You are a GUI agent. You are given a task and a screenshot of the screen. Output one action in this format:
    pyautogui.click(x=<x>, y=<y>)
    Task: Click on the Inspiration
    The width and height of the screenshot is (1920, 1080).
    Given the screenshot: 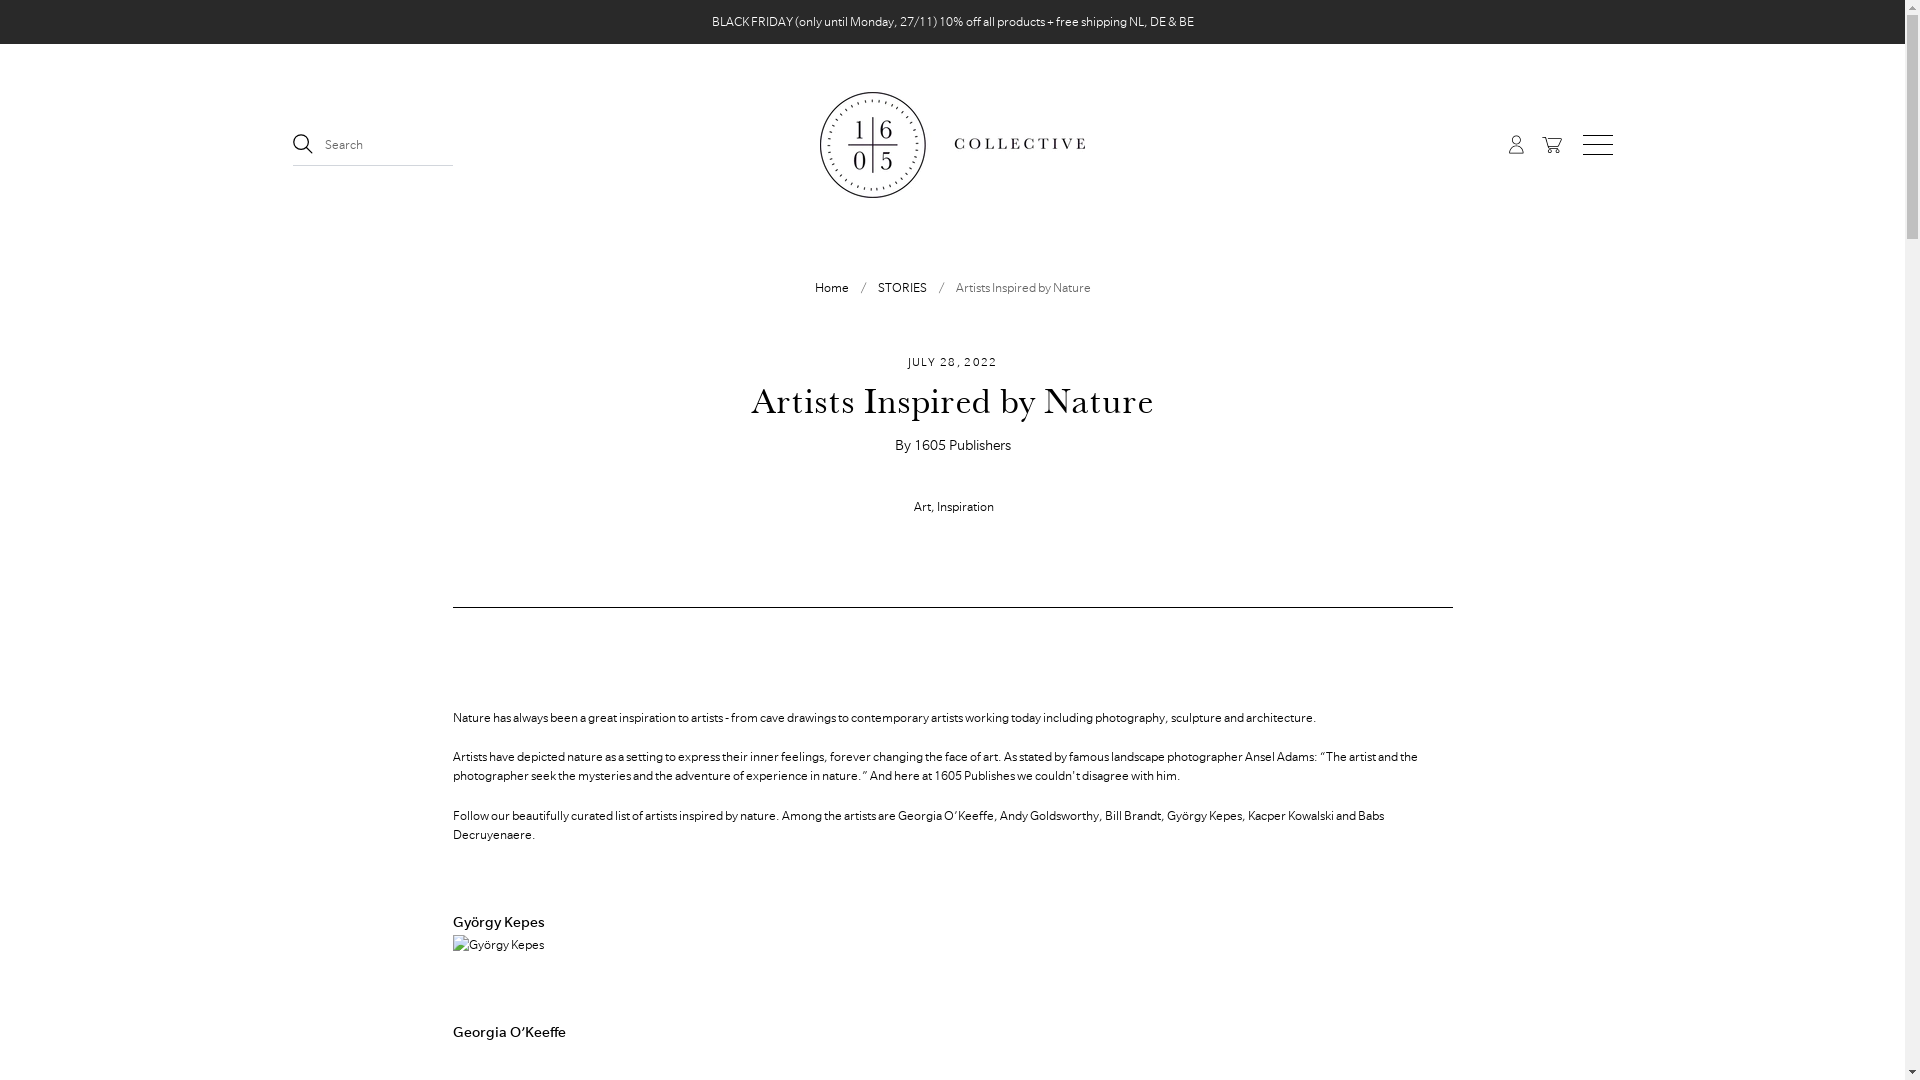 What is the action you would take?
    pyautogui.click(x=964, y=507)
    